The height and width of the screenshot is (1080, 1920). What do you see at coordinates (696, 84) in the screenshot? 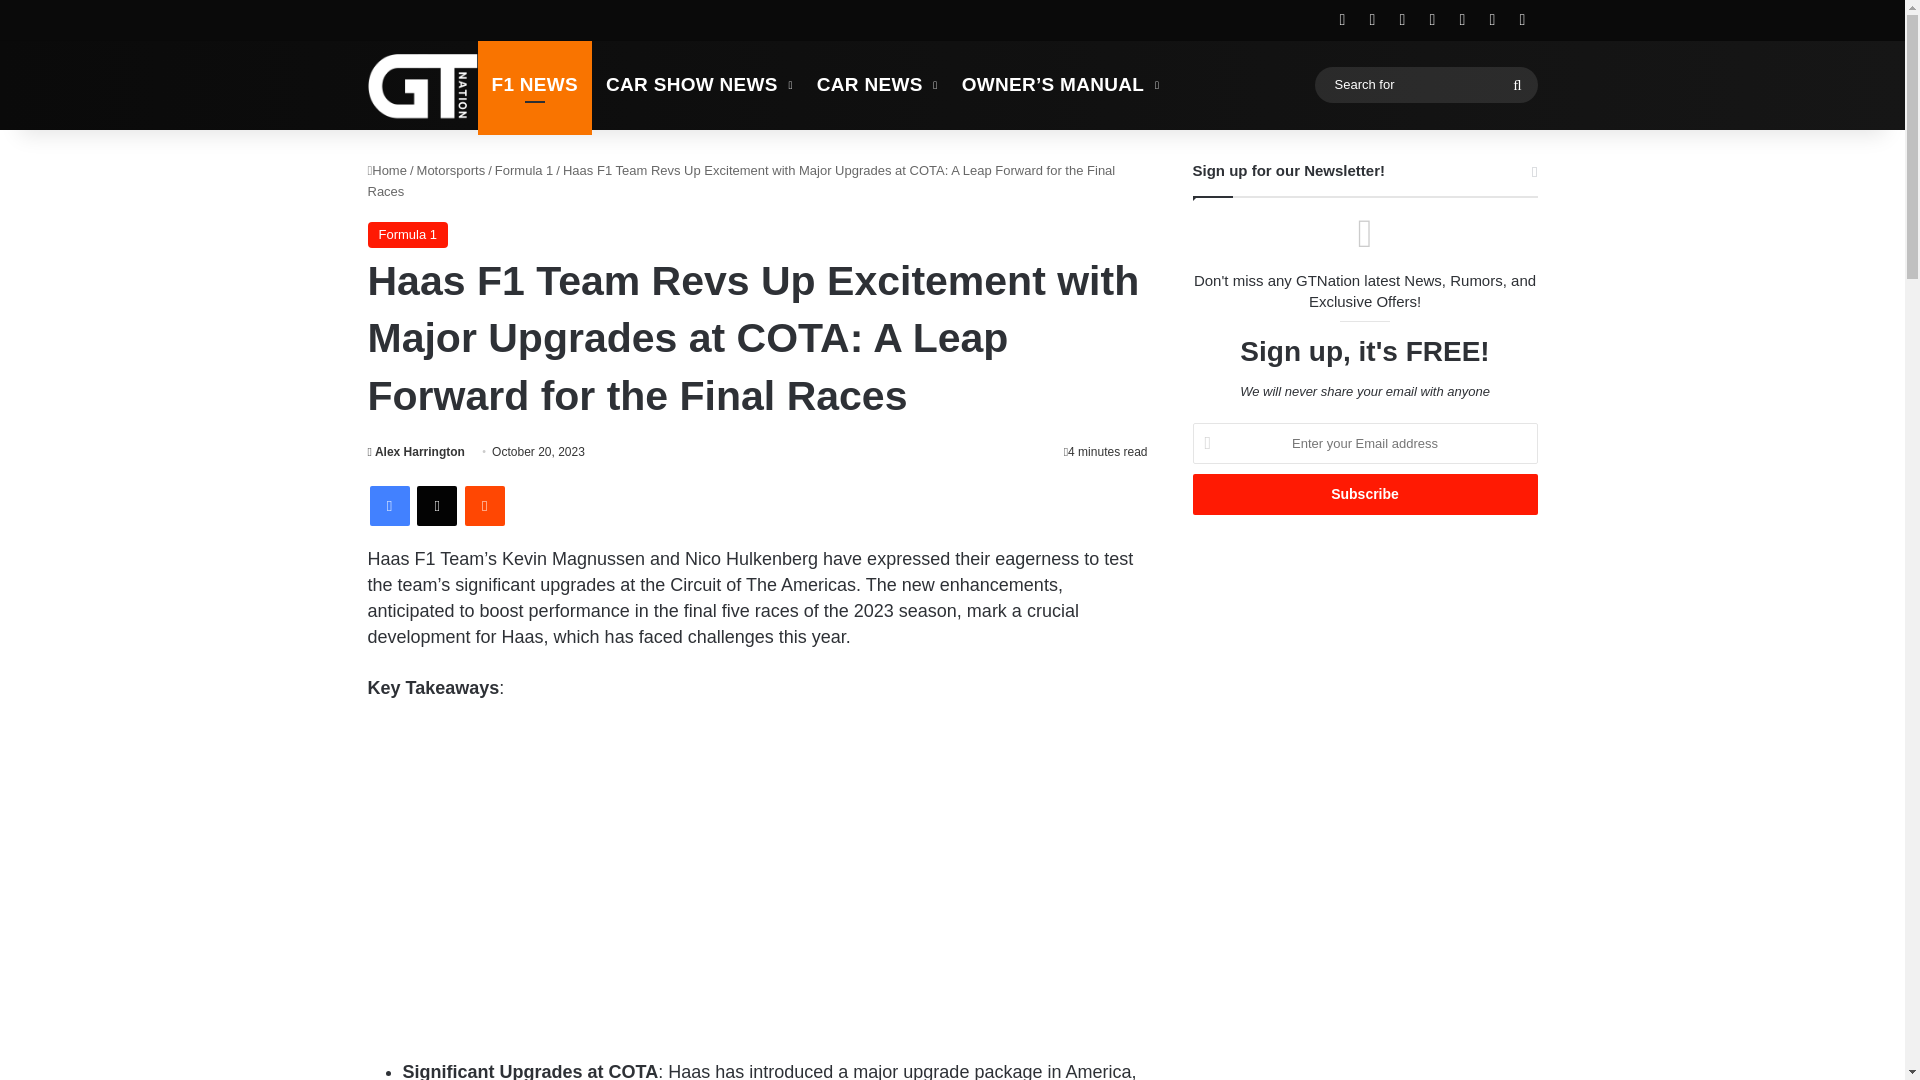
I see `CAR SHOW NEWS` at bounding box center [696, 84].